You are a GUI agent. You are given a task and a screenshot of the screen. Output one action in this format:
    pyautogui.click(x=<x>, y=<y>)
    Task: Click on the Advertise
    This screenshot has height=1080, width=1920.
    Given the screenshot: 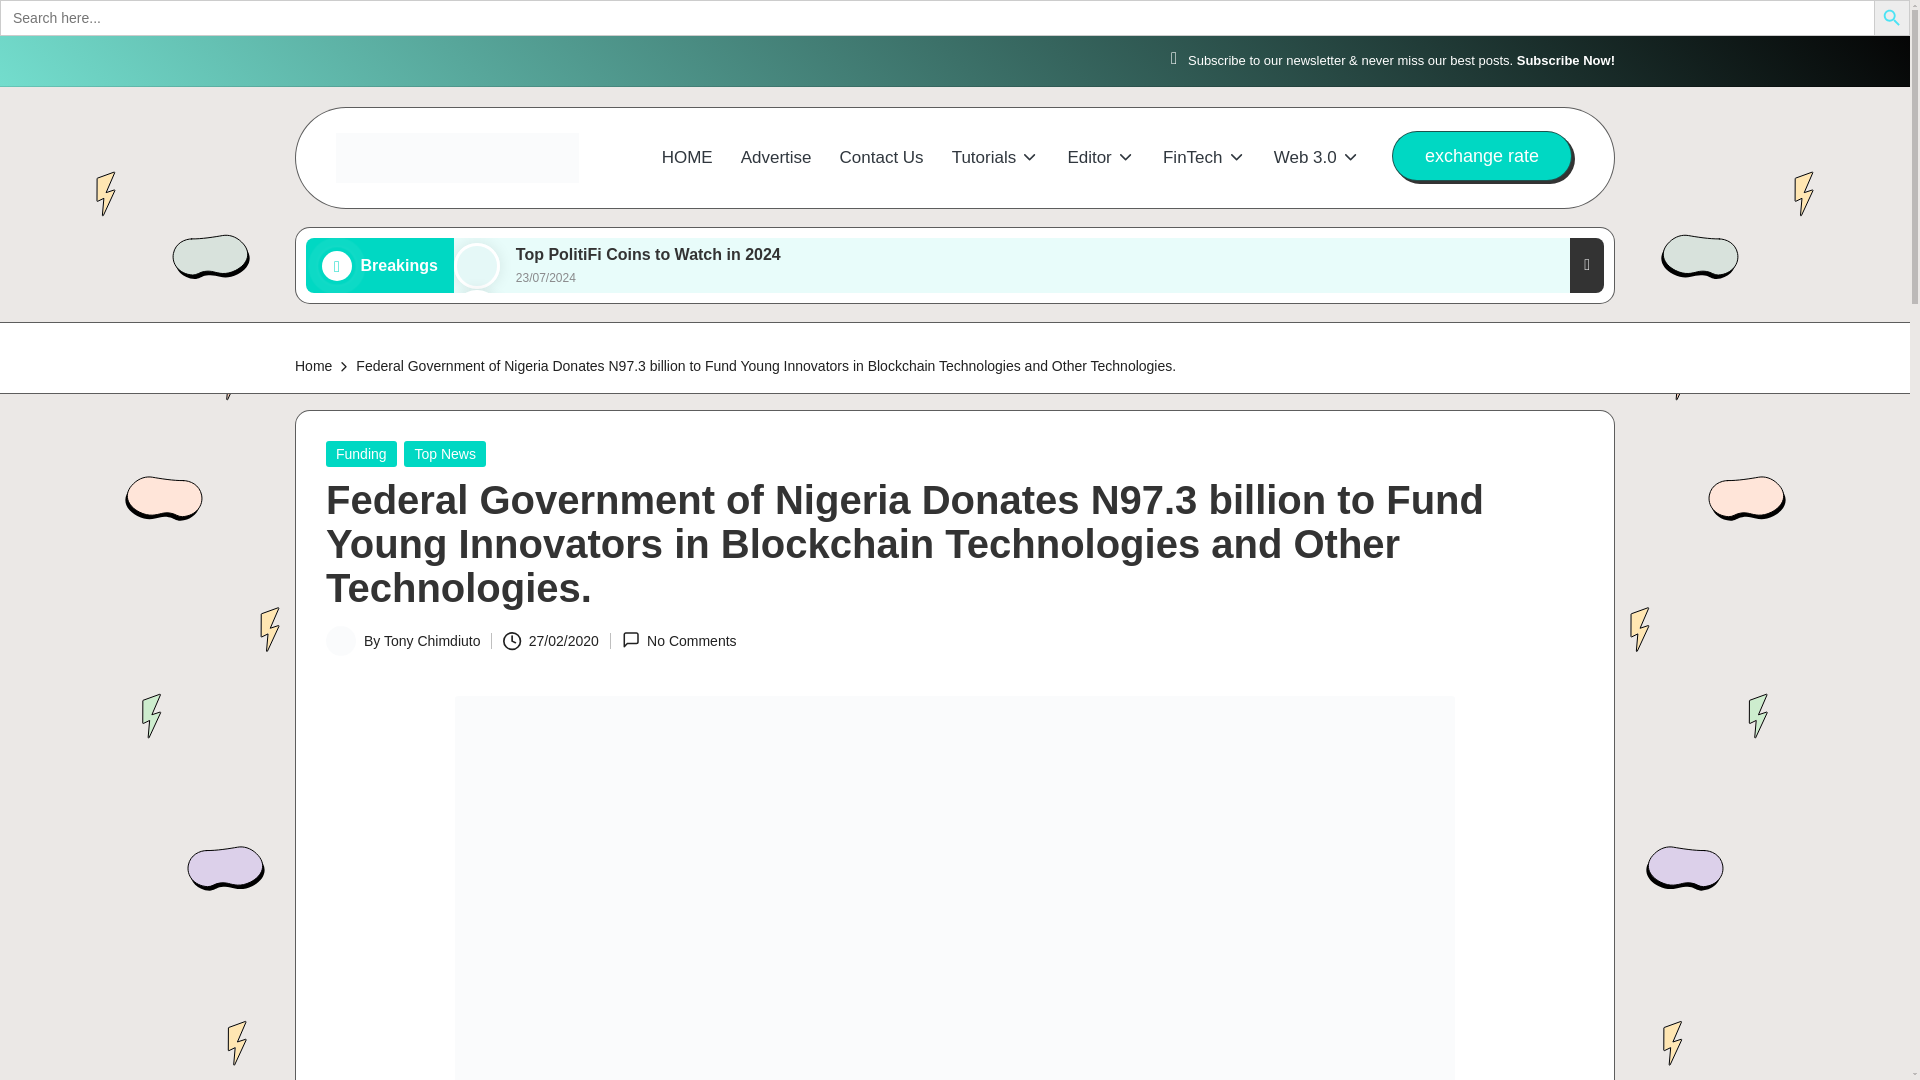 What is the action you would take?
    pyautogui.click(x=776, y=158)
    